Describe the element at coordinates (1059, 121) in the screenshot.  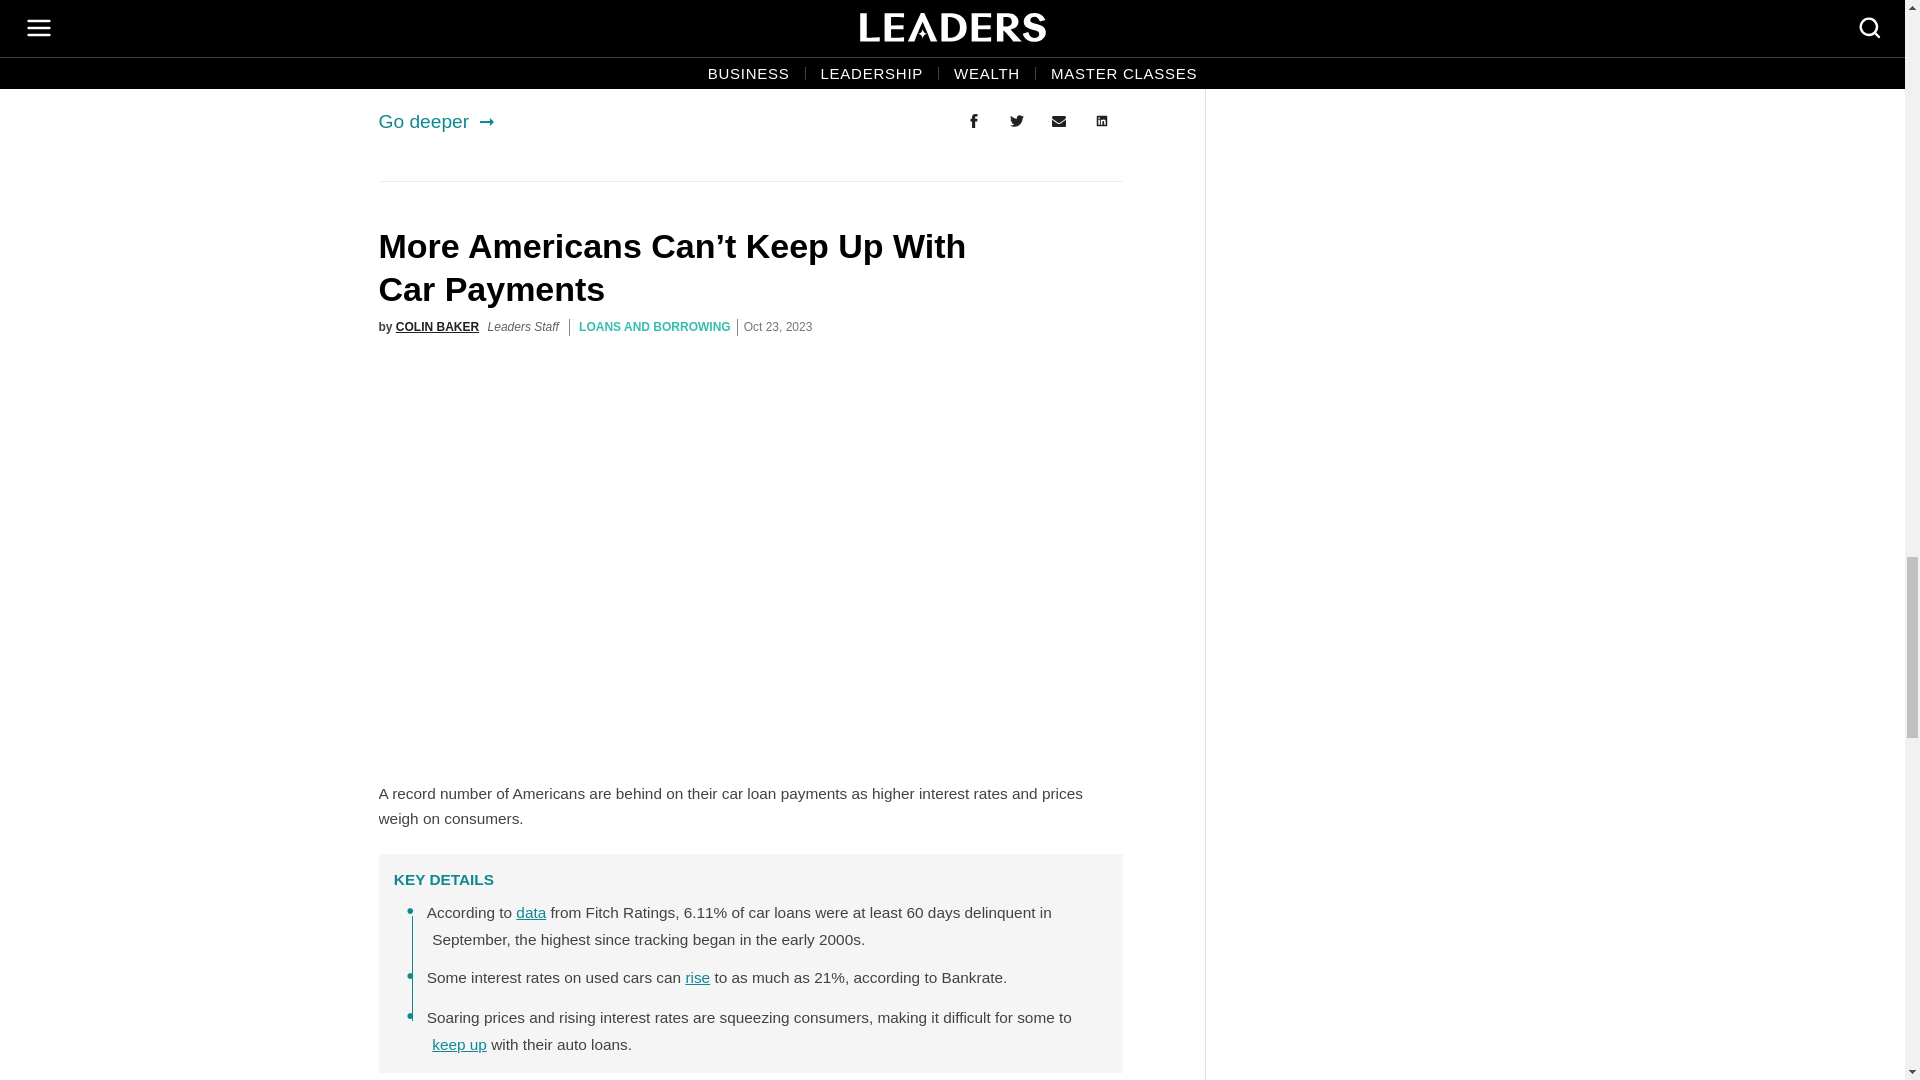
I see `Share via Email` at that location.